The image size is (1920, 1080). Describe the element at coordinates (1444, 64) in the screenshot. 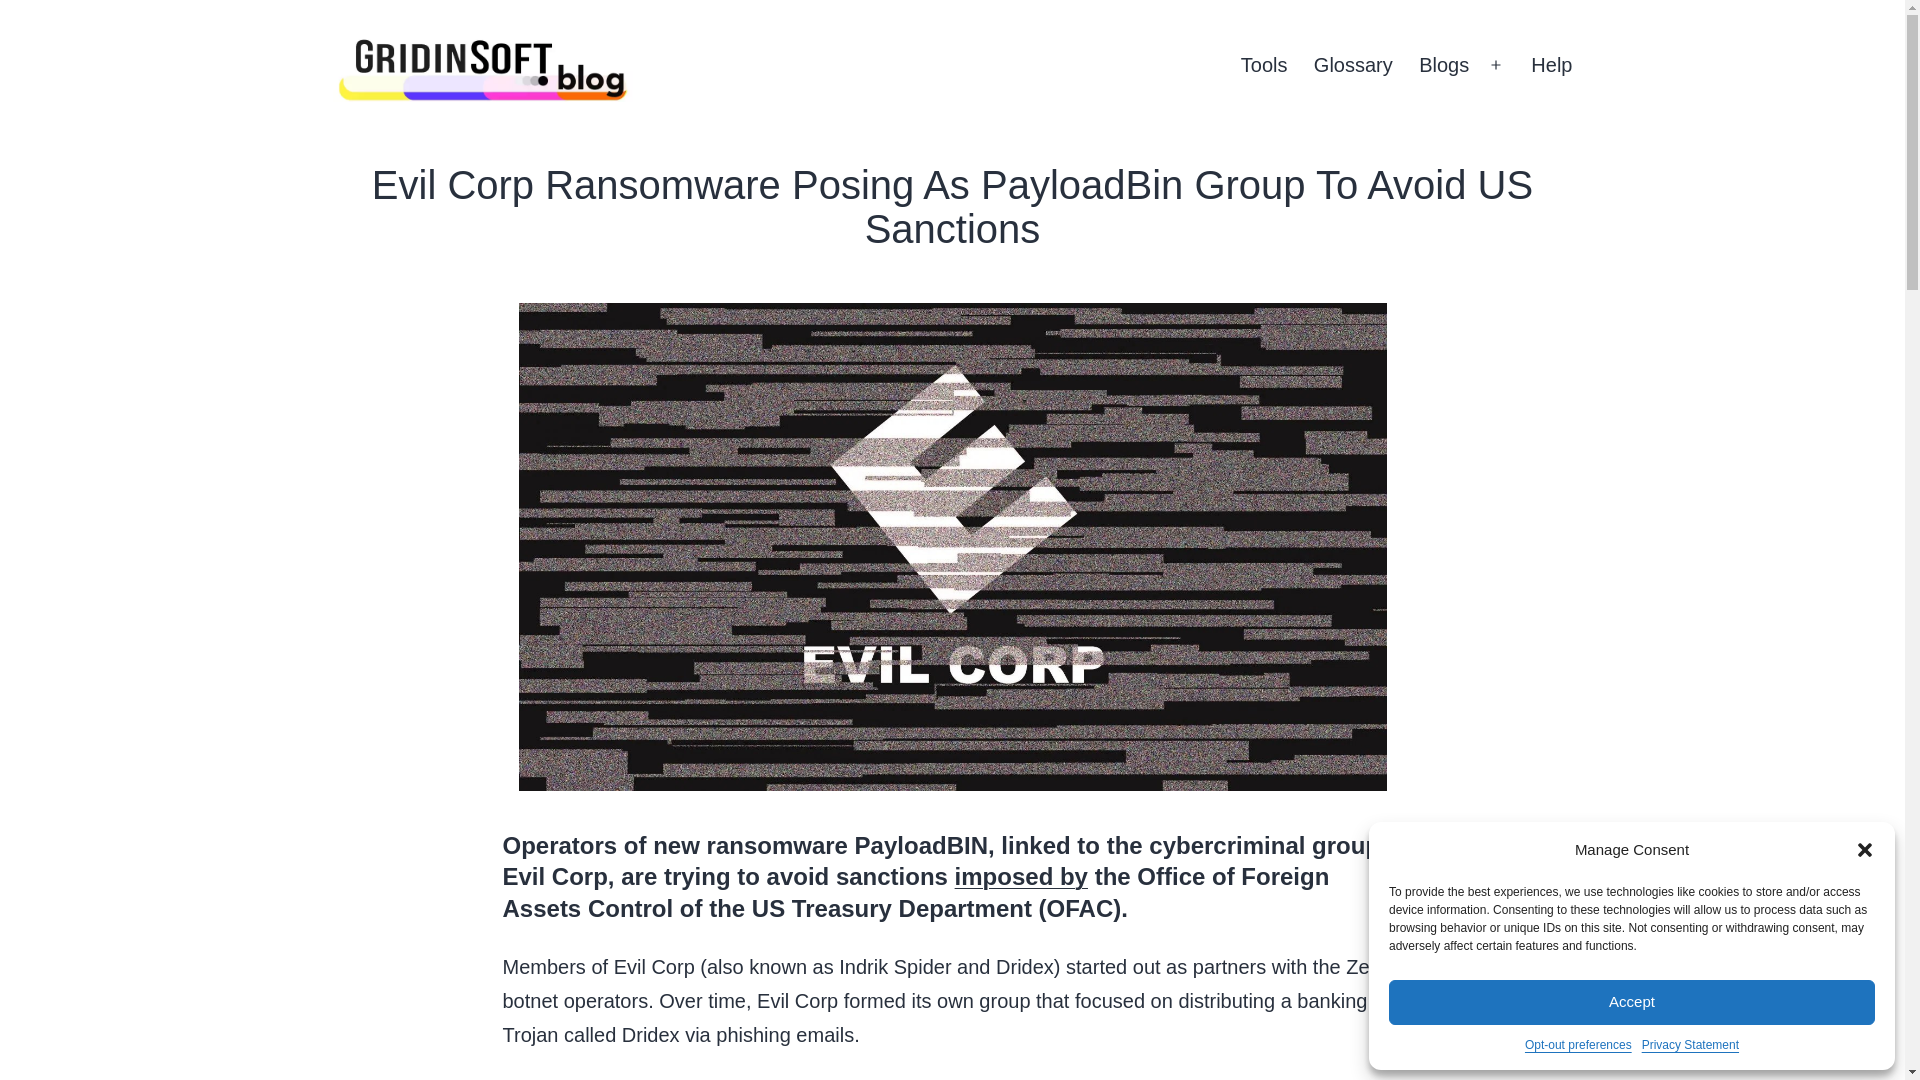

I see `Blogs` at that location.